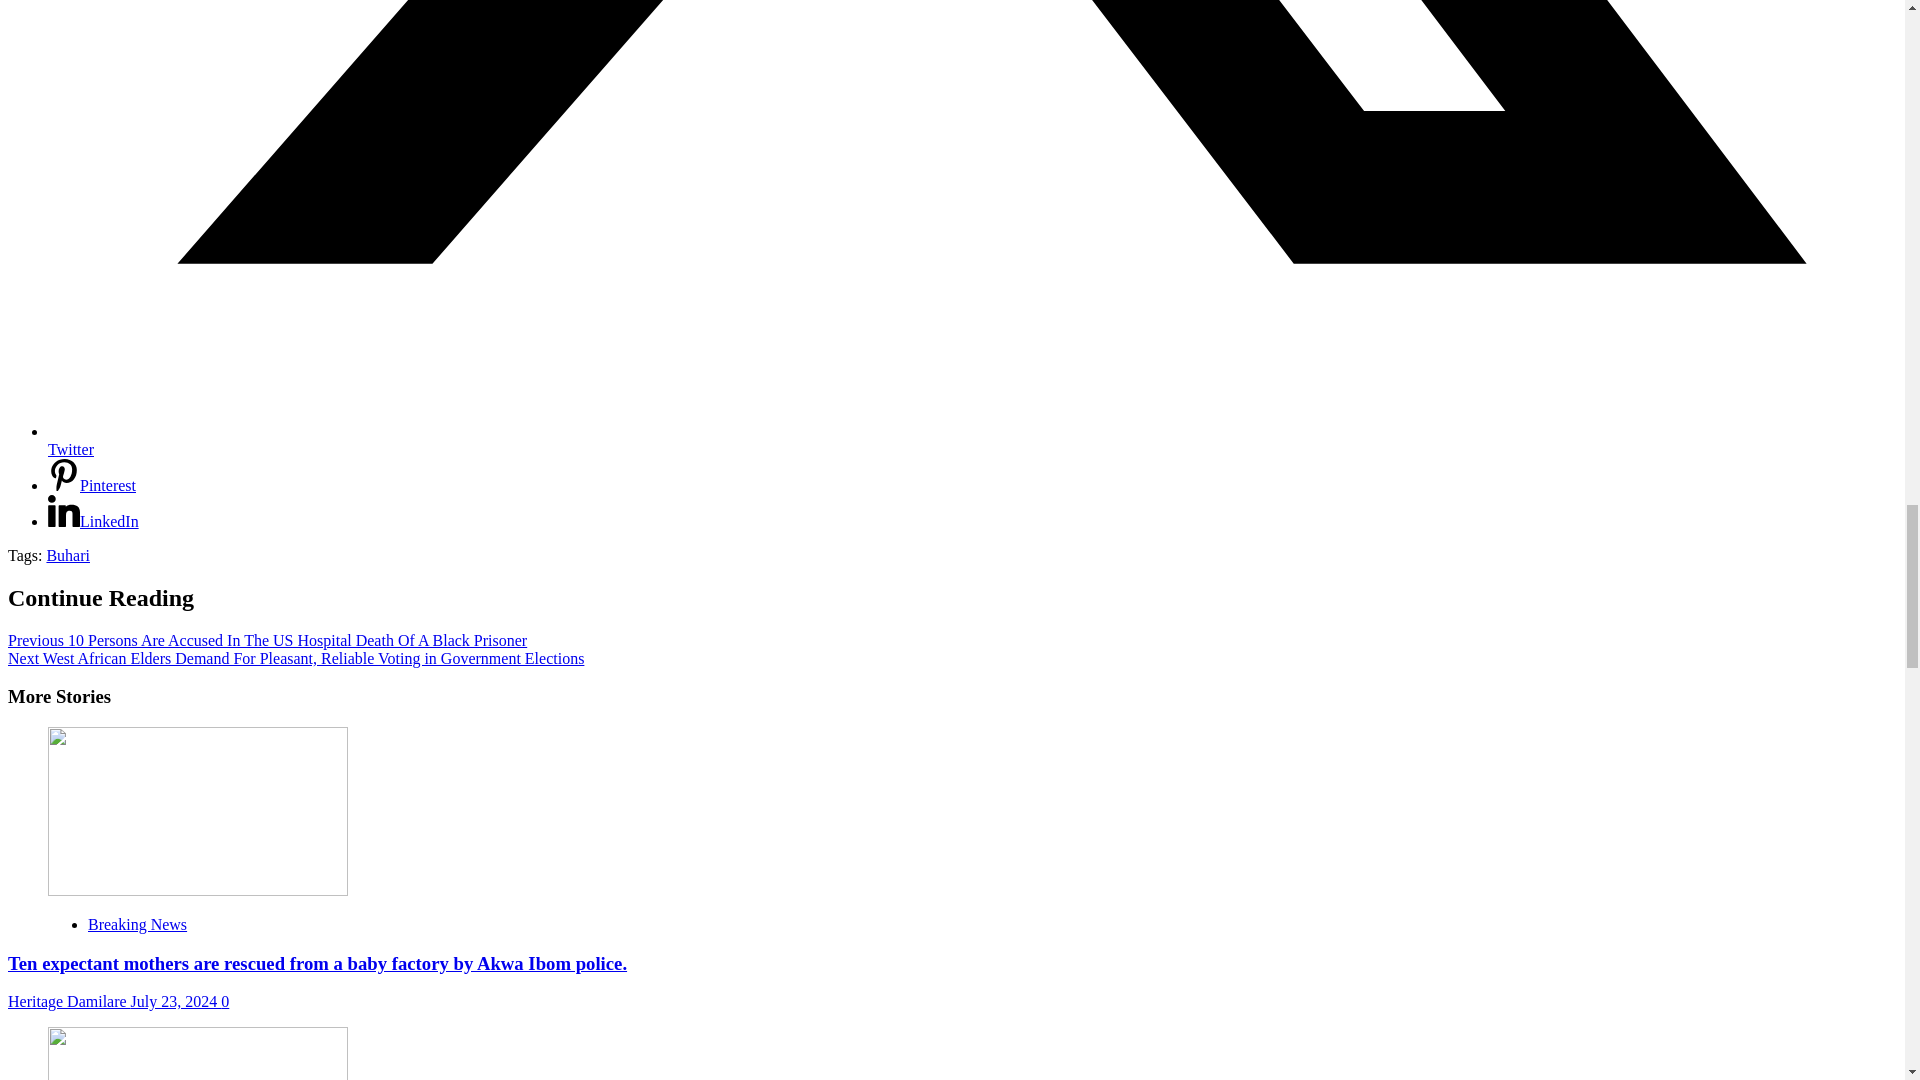 Image resolution: width=1920 pixels, height=1080 pixels. I want to click on July 23, 2024, so click(176, 1000).